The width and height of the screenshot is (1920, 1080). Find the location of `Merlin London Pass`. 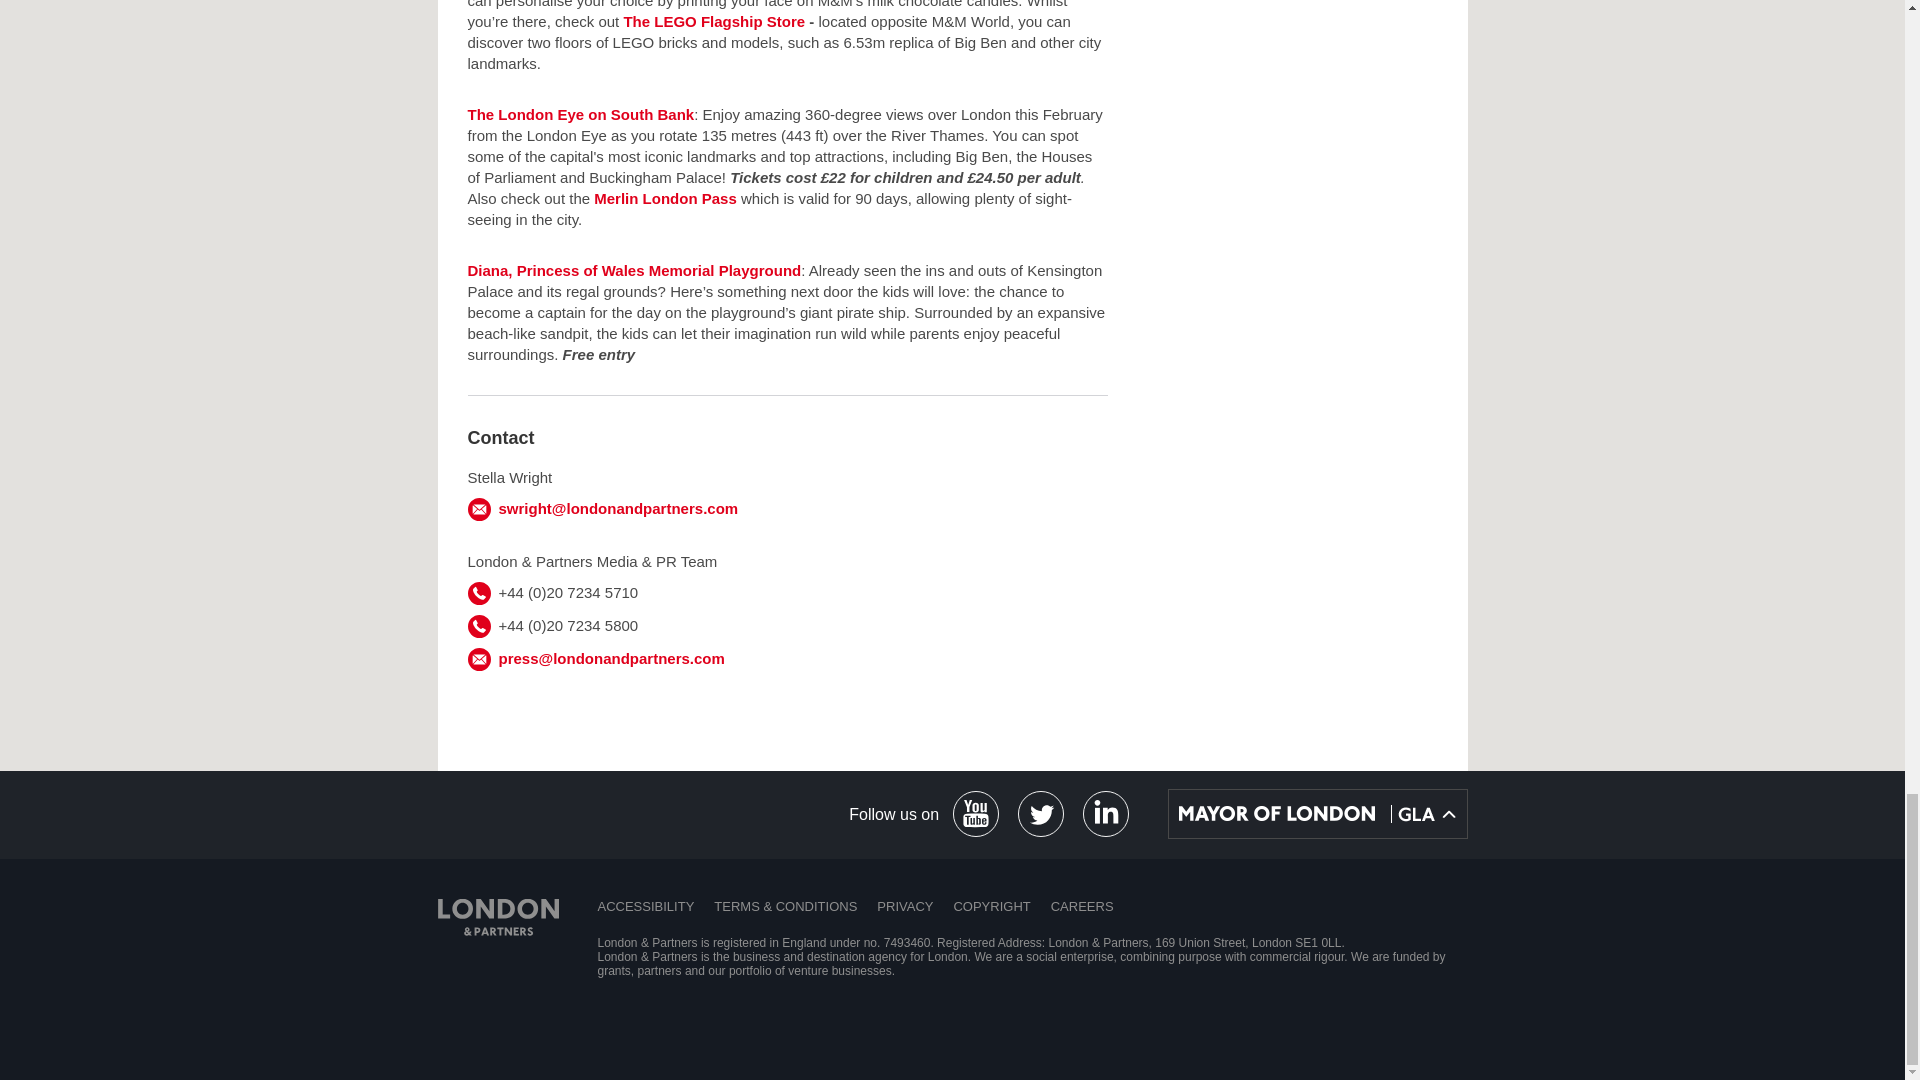

Merlin London Pass is located at coordinates (665, 198).